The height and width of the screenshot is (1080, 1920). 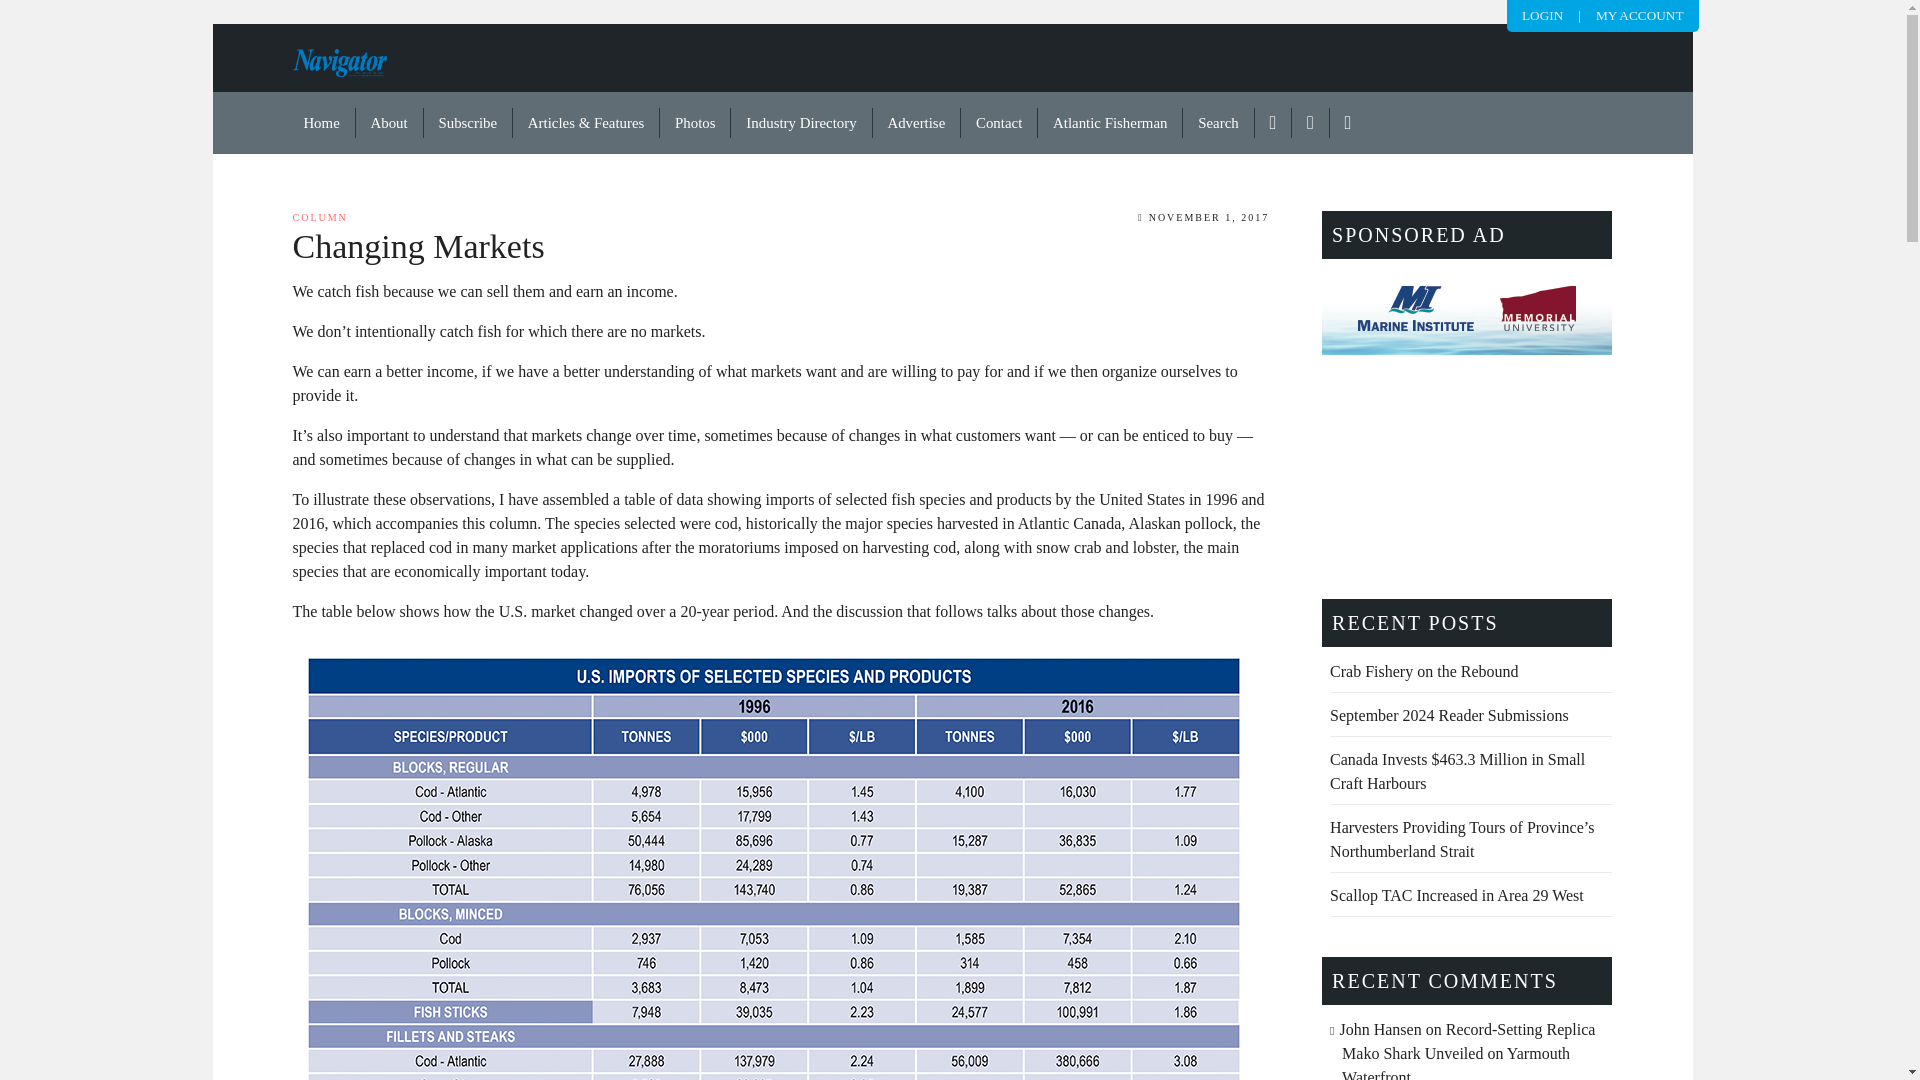 I want to click on Search, so click(x=1218, y=123).